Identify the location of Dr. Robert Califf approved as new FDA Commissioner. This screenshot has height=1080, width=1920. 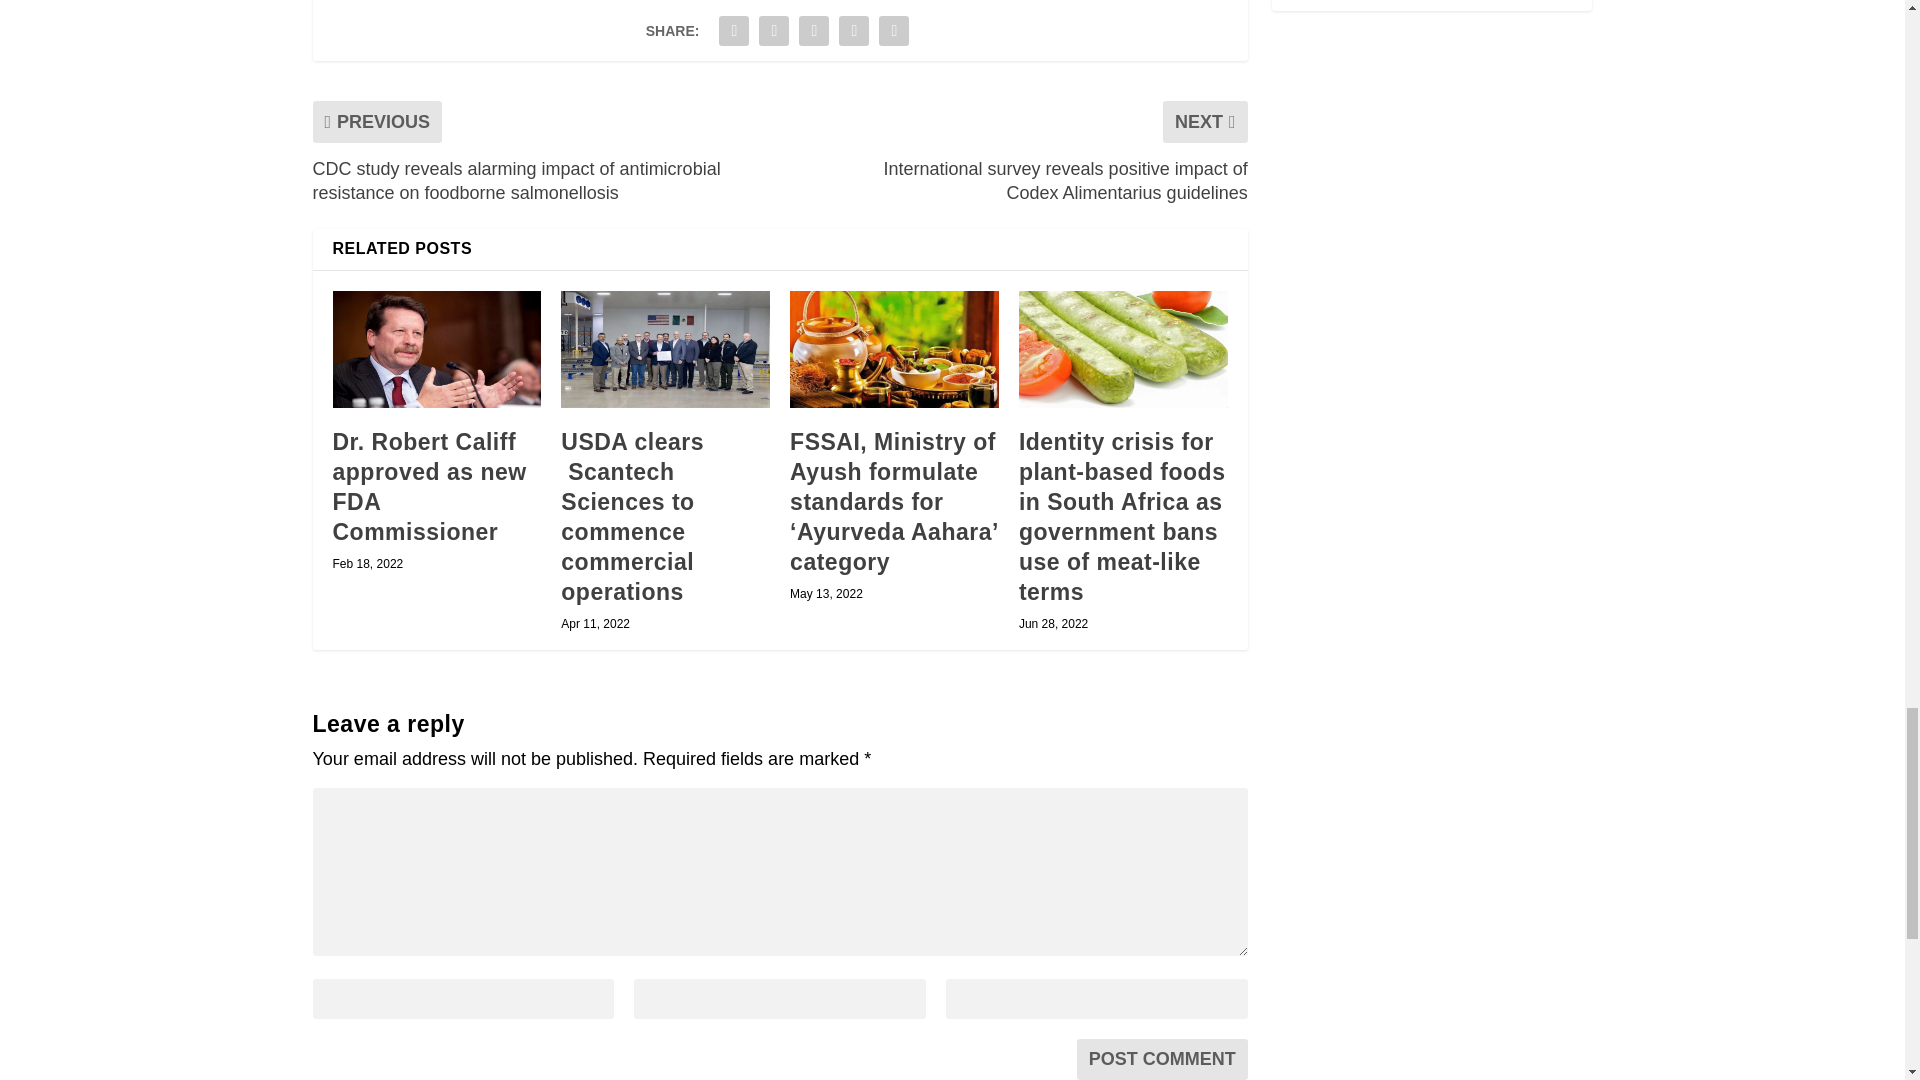
(436, 349).